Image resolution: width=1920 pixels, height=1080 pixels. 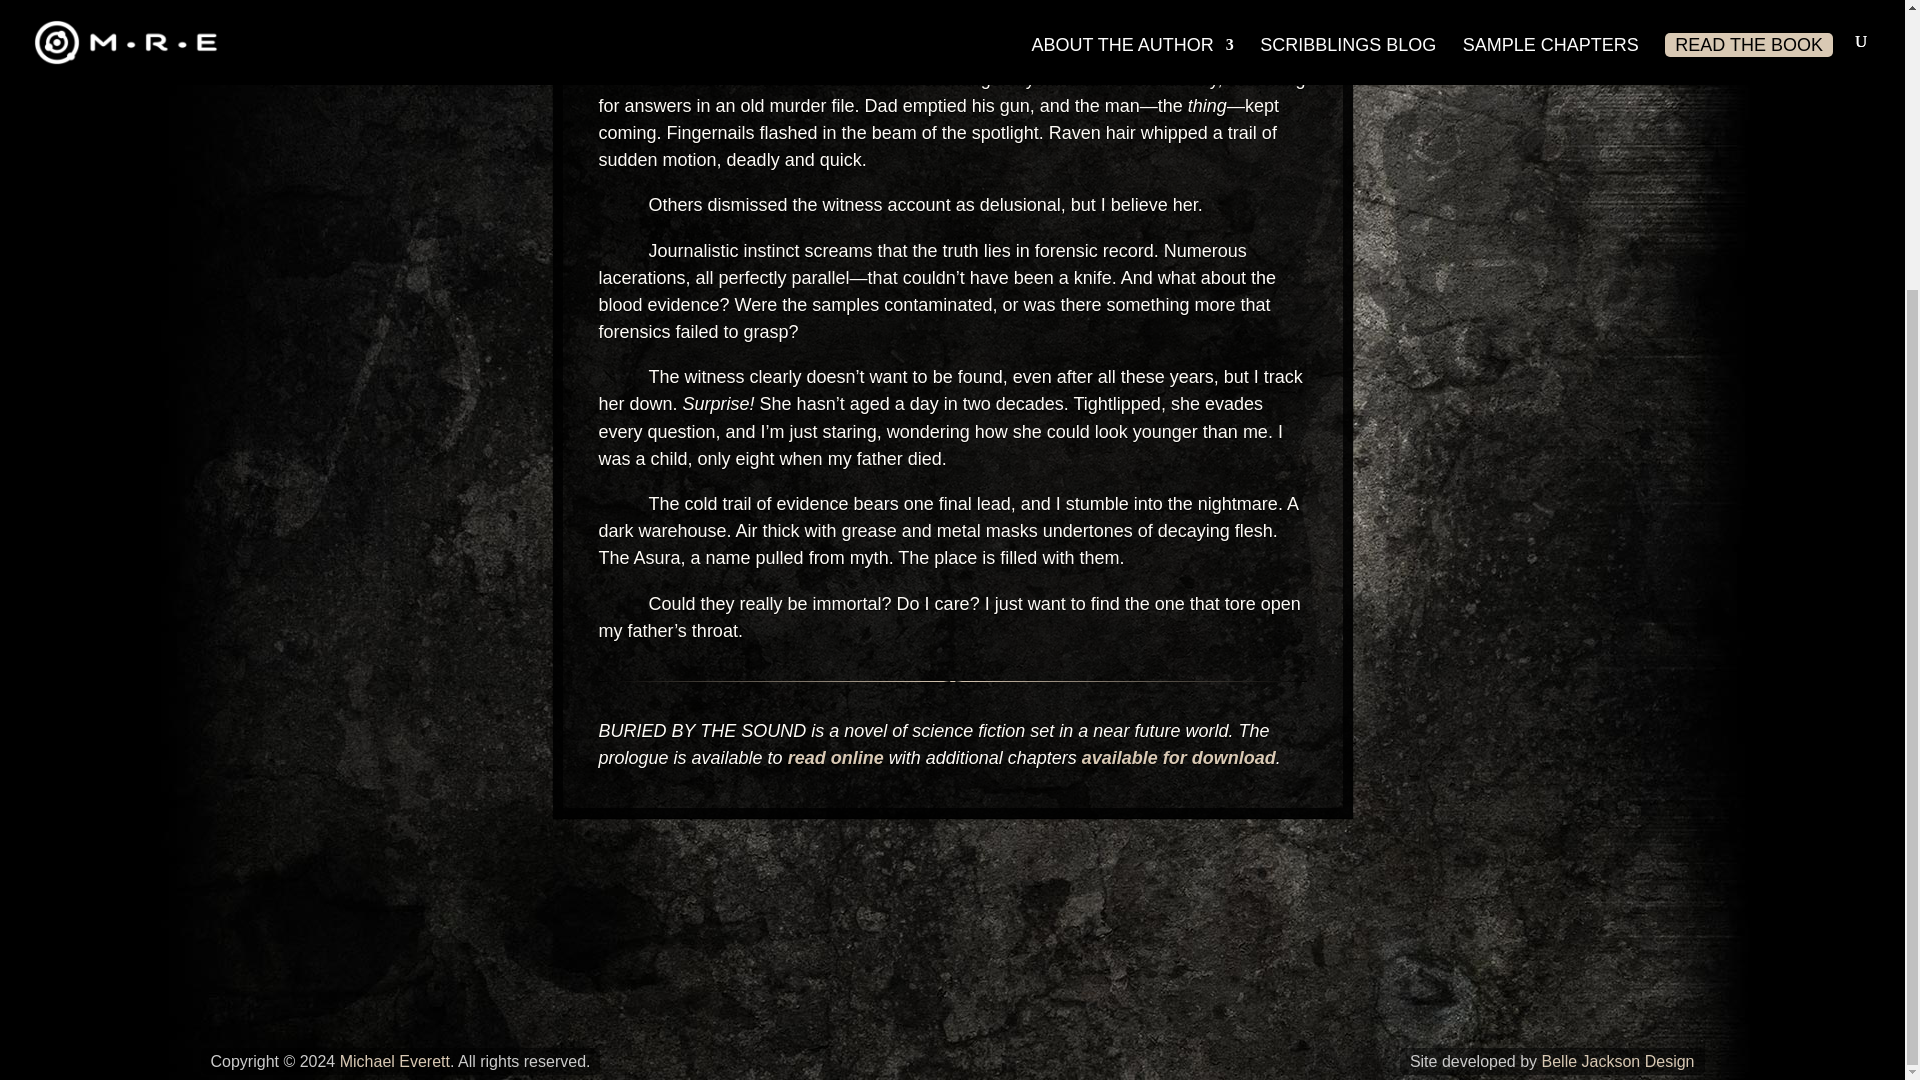 What do you see at coordinates (1179, 758) in the screenshot?
I see `available for download` at bounding box center [1179, 758].